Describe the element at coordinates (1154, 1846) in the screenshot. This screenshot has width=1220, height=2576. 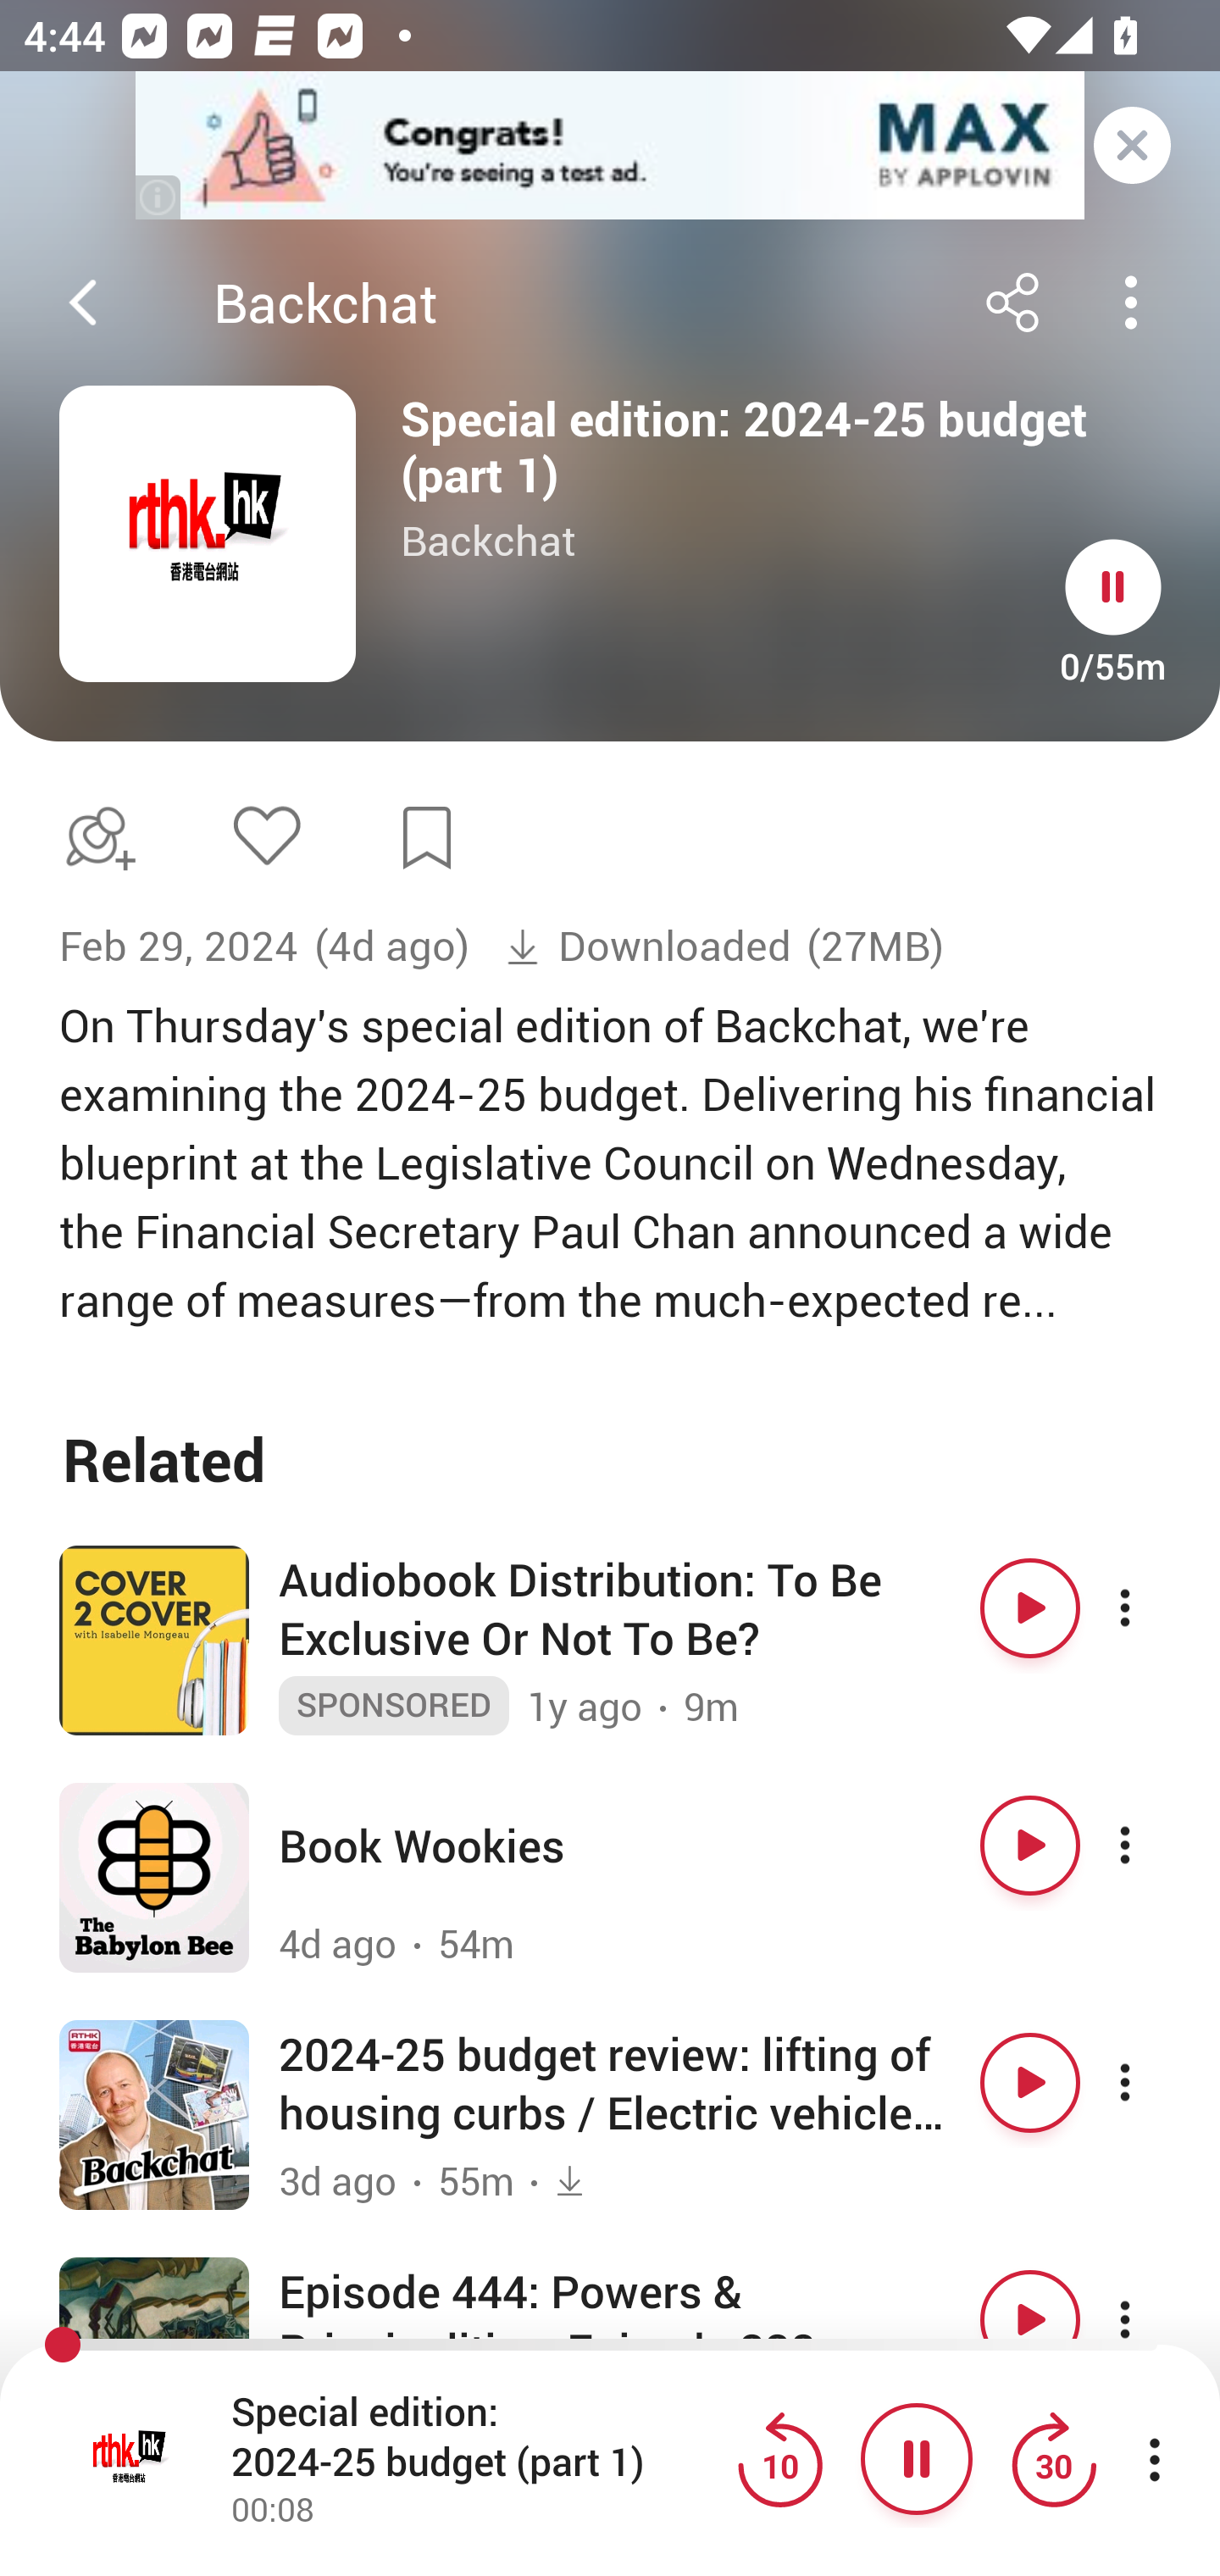
I see `More options` at that location.